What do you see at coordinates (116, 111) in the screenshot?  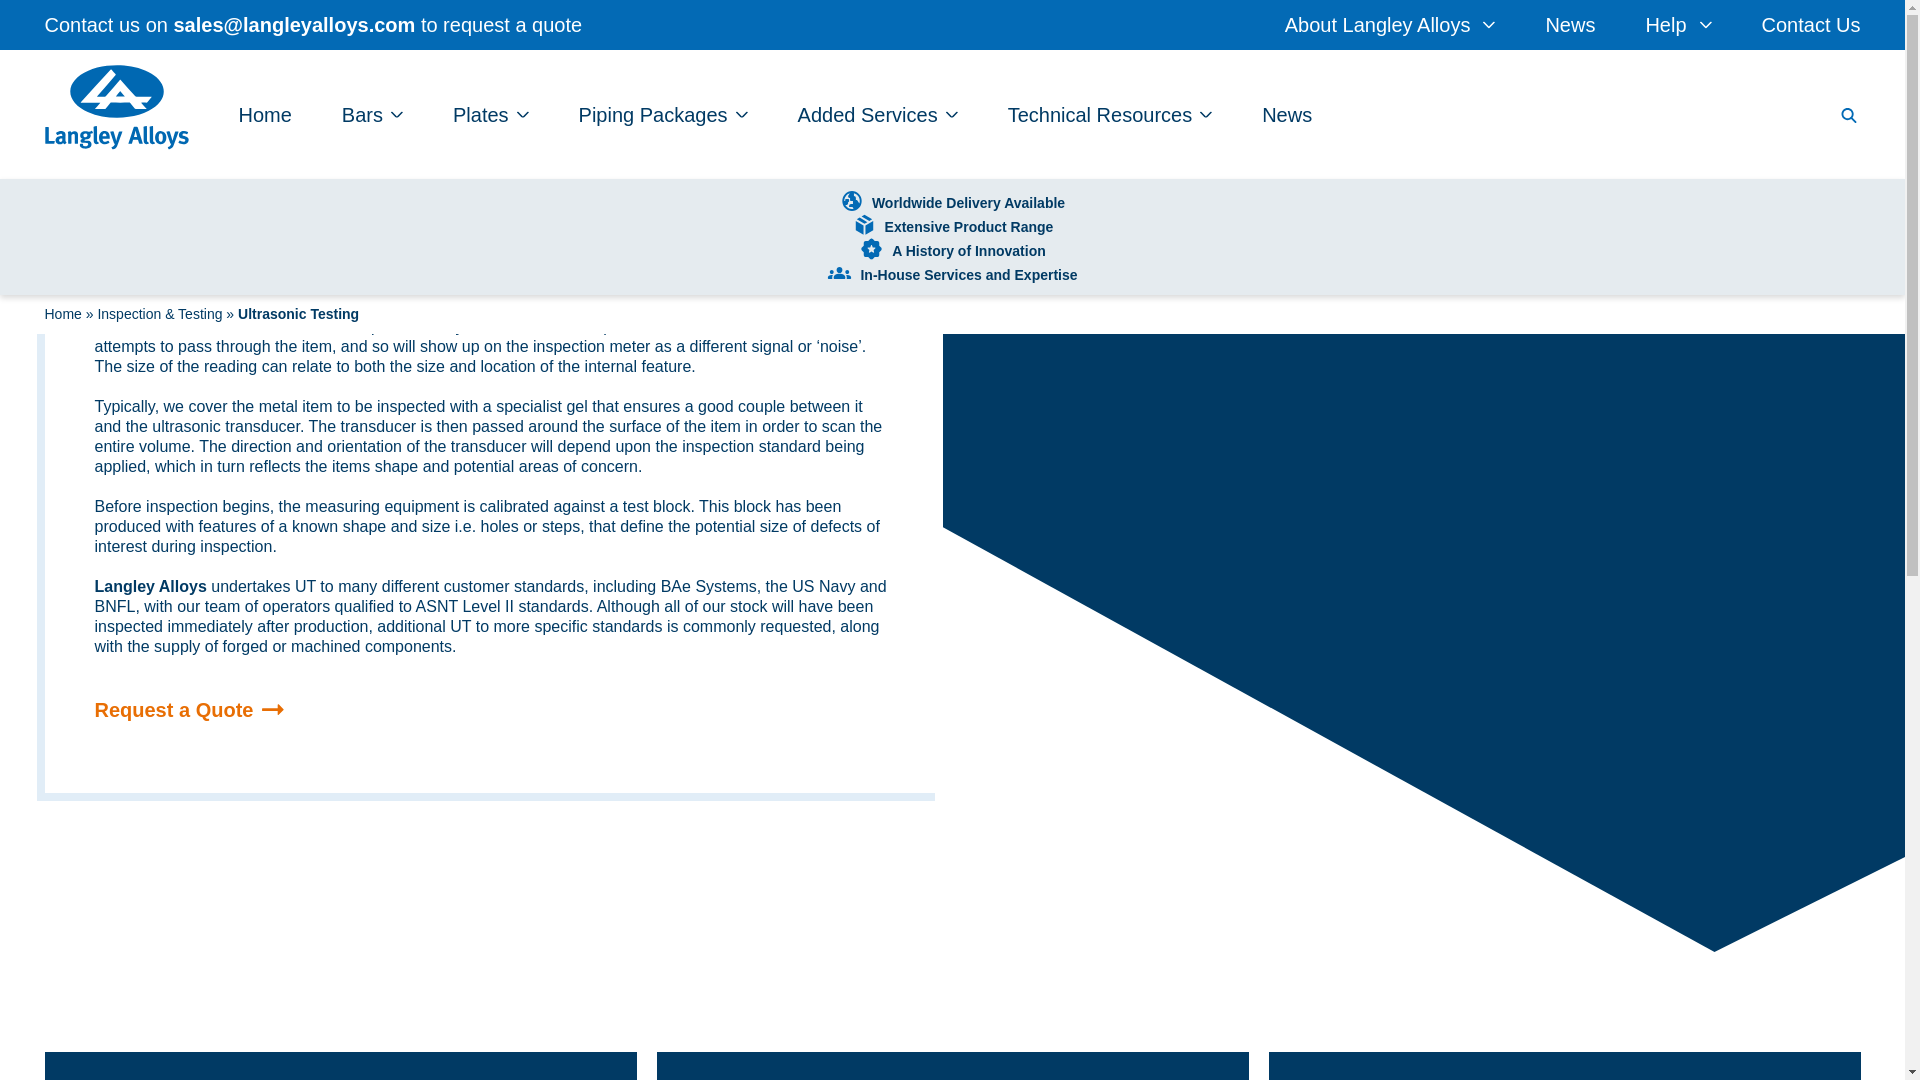 I see `Return to homepage` at bounding box center [116, 111].